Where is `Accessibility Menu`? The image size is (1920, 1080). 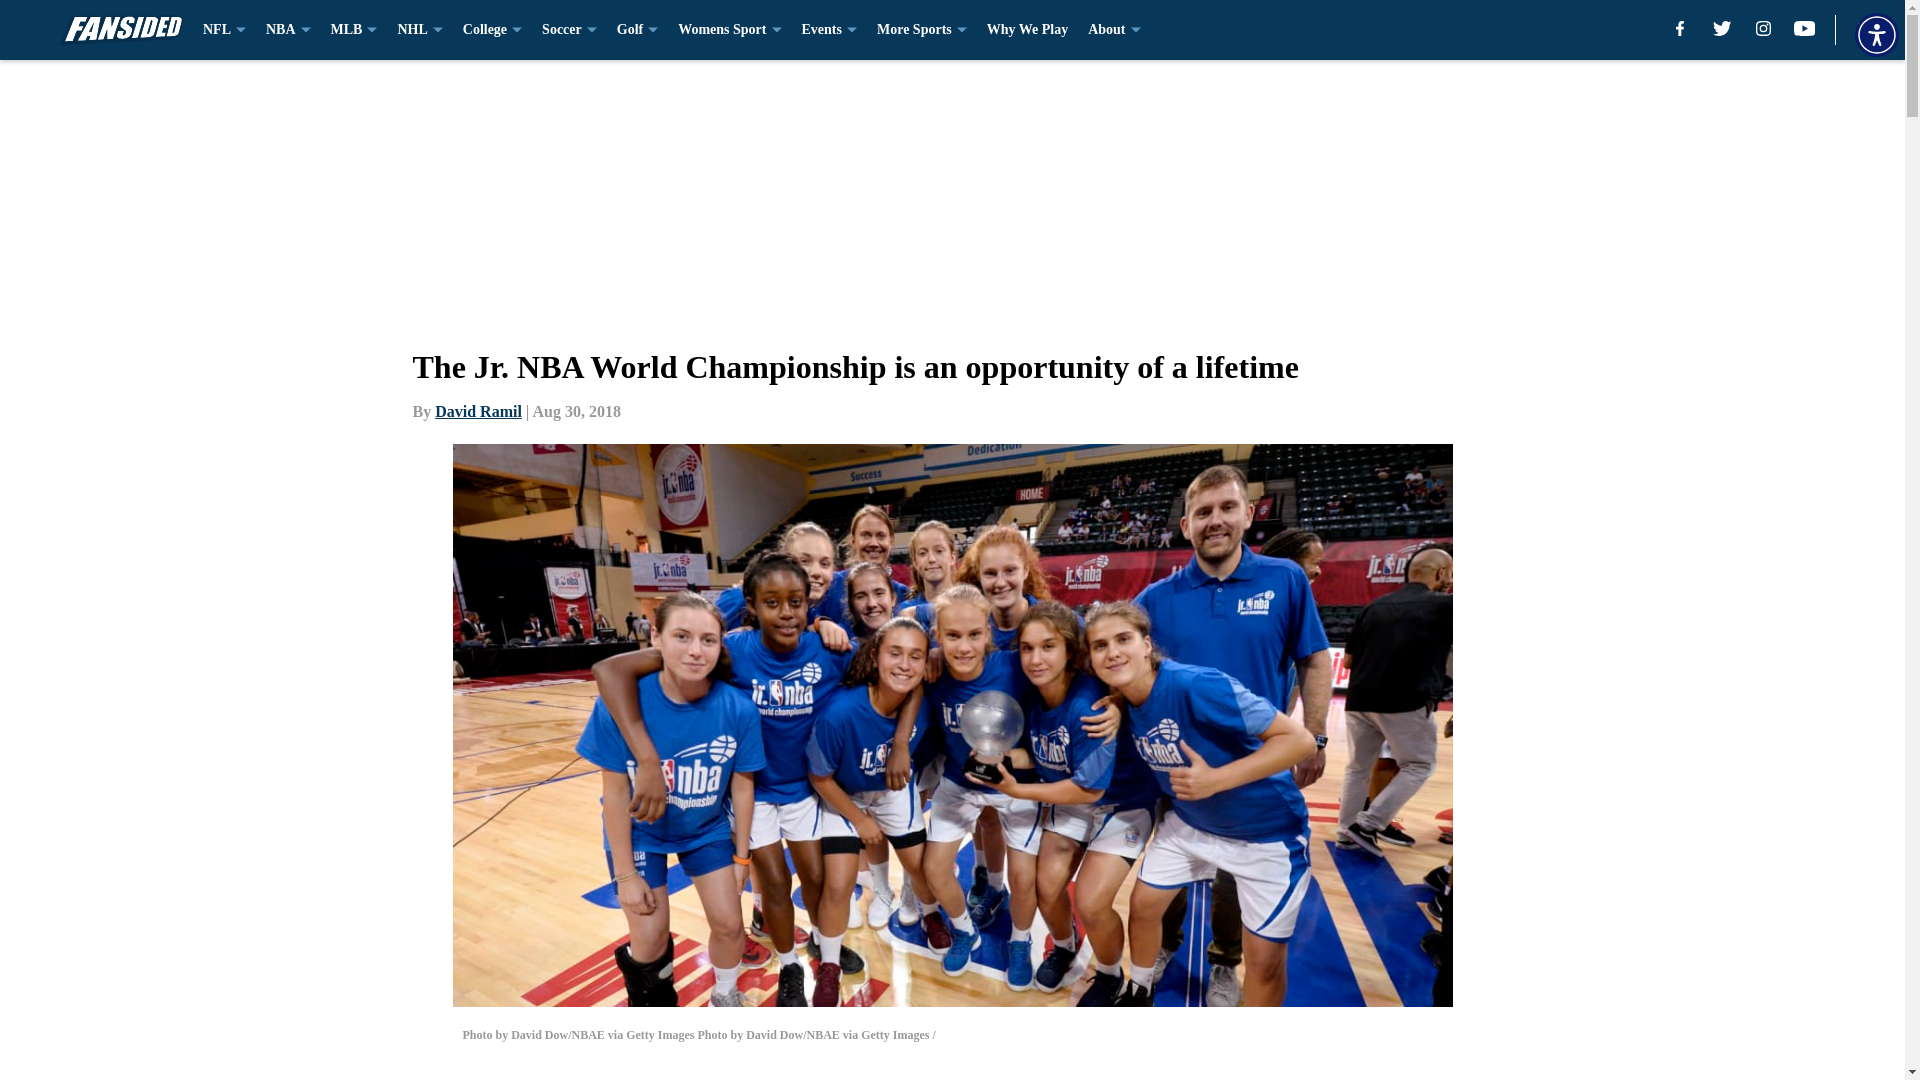
Accessibility Menu is located at coordinates (1876, 34).